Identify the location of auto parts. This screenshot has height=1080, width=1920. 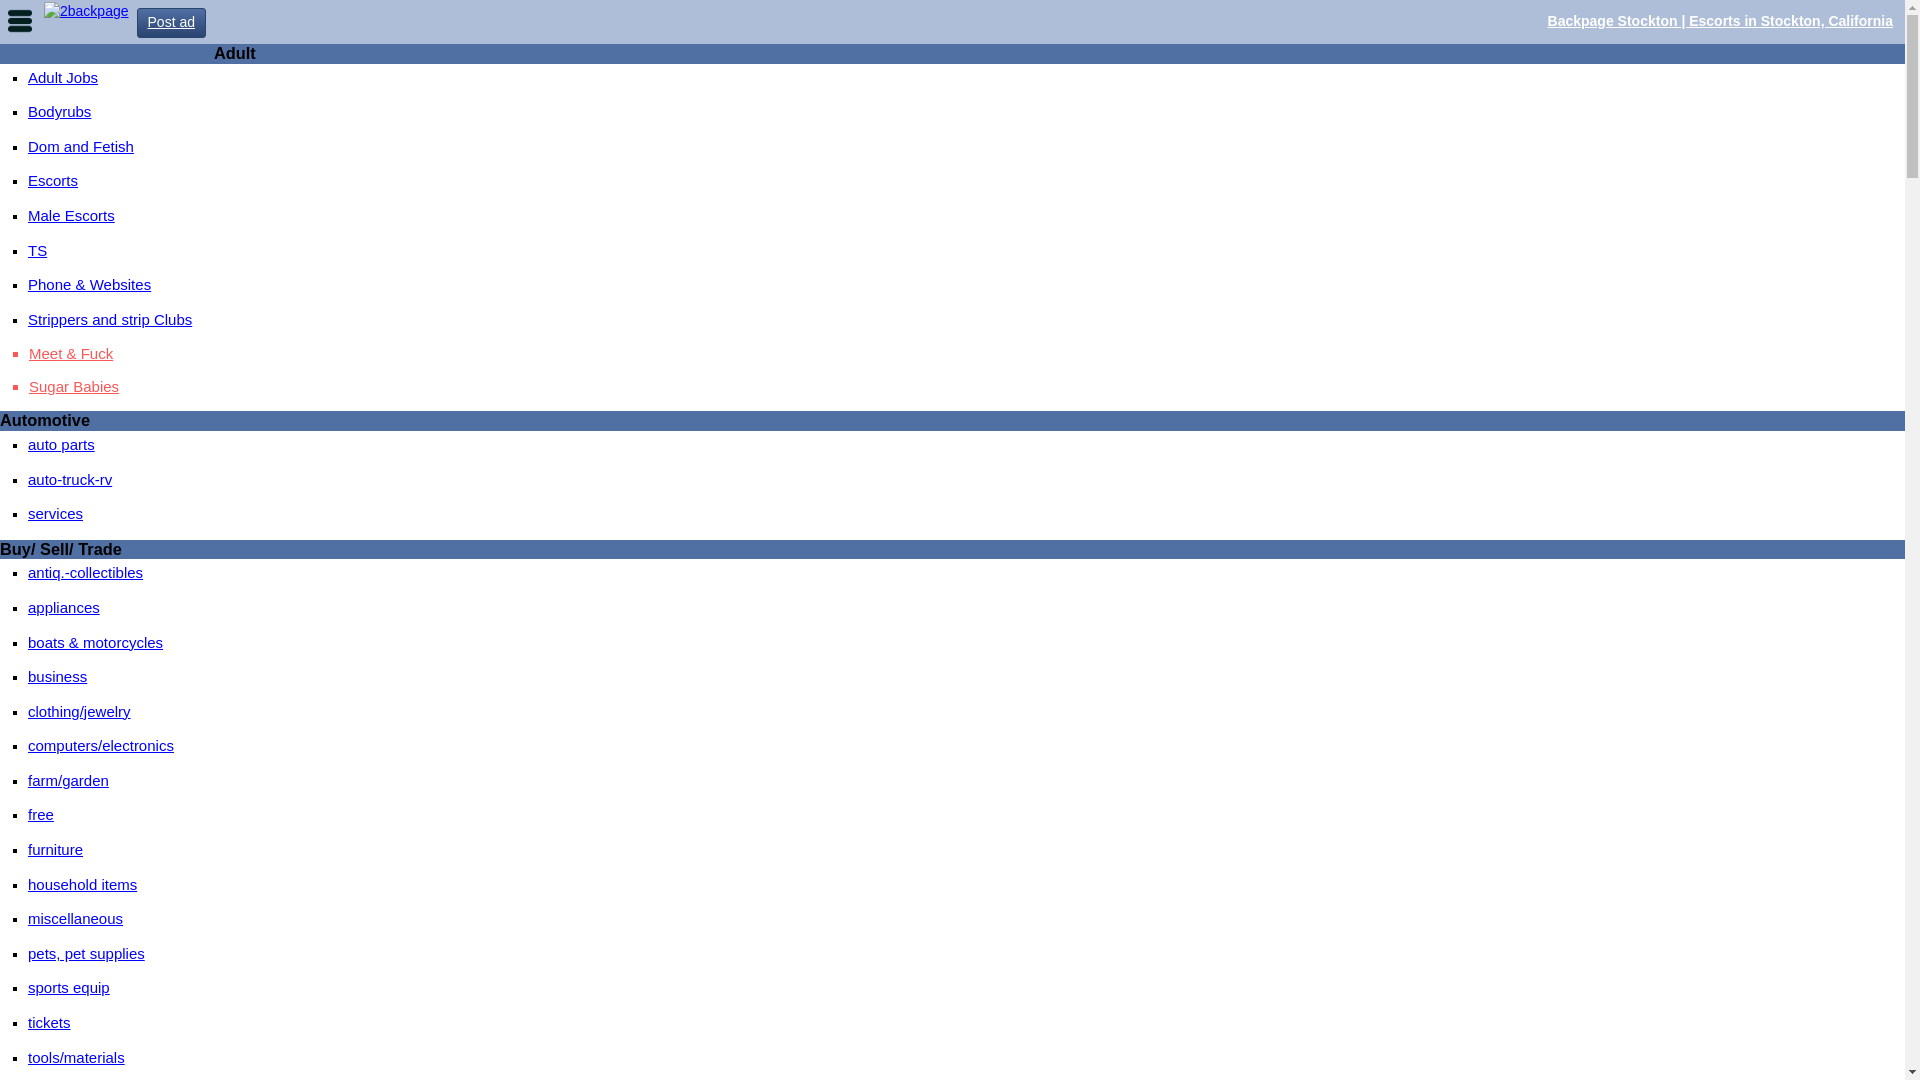
(62, 444).